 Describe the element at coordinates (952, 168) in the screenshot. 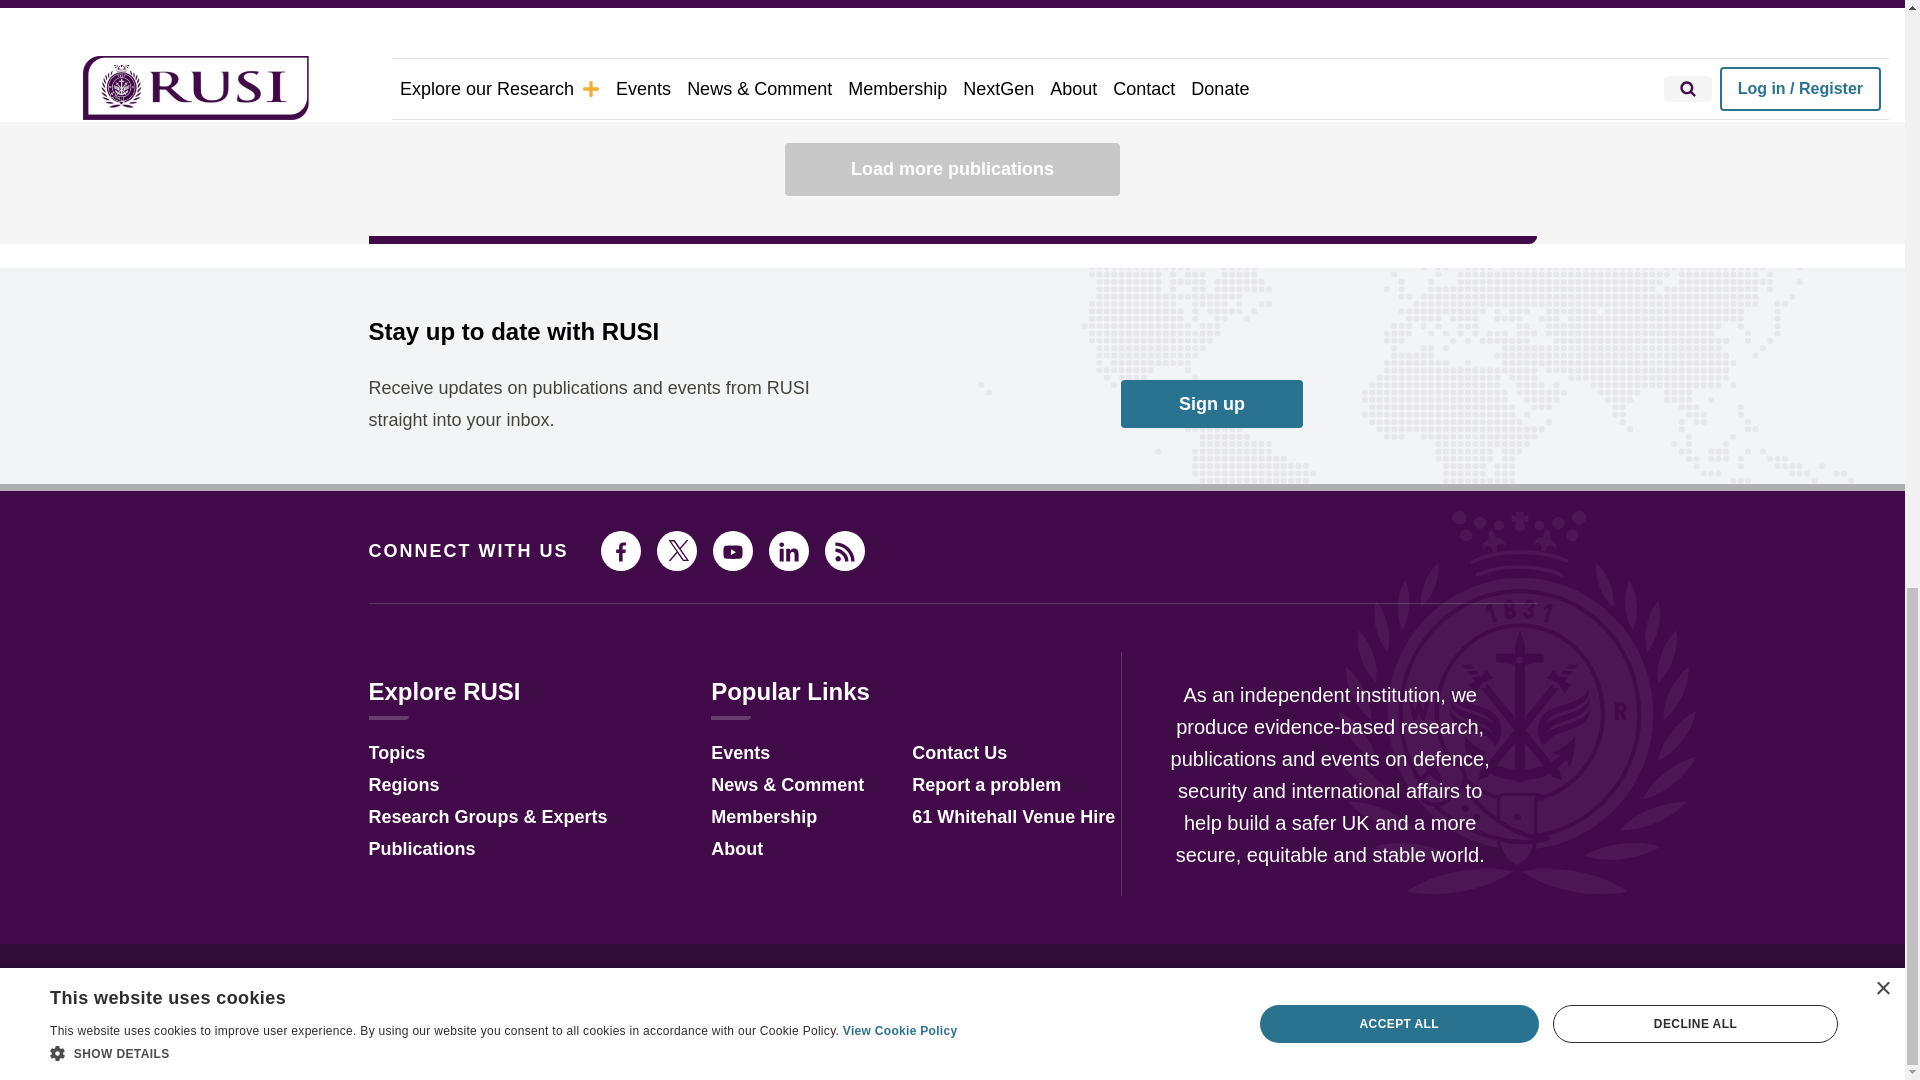

I see `Load more publications` at that location.